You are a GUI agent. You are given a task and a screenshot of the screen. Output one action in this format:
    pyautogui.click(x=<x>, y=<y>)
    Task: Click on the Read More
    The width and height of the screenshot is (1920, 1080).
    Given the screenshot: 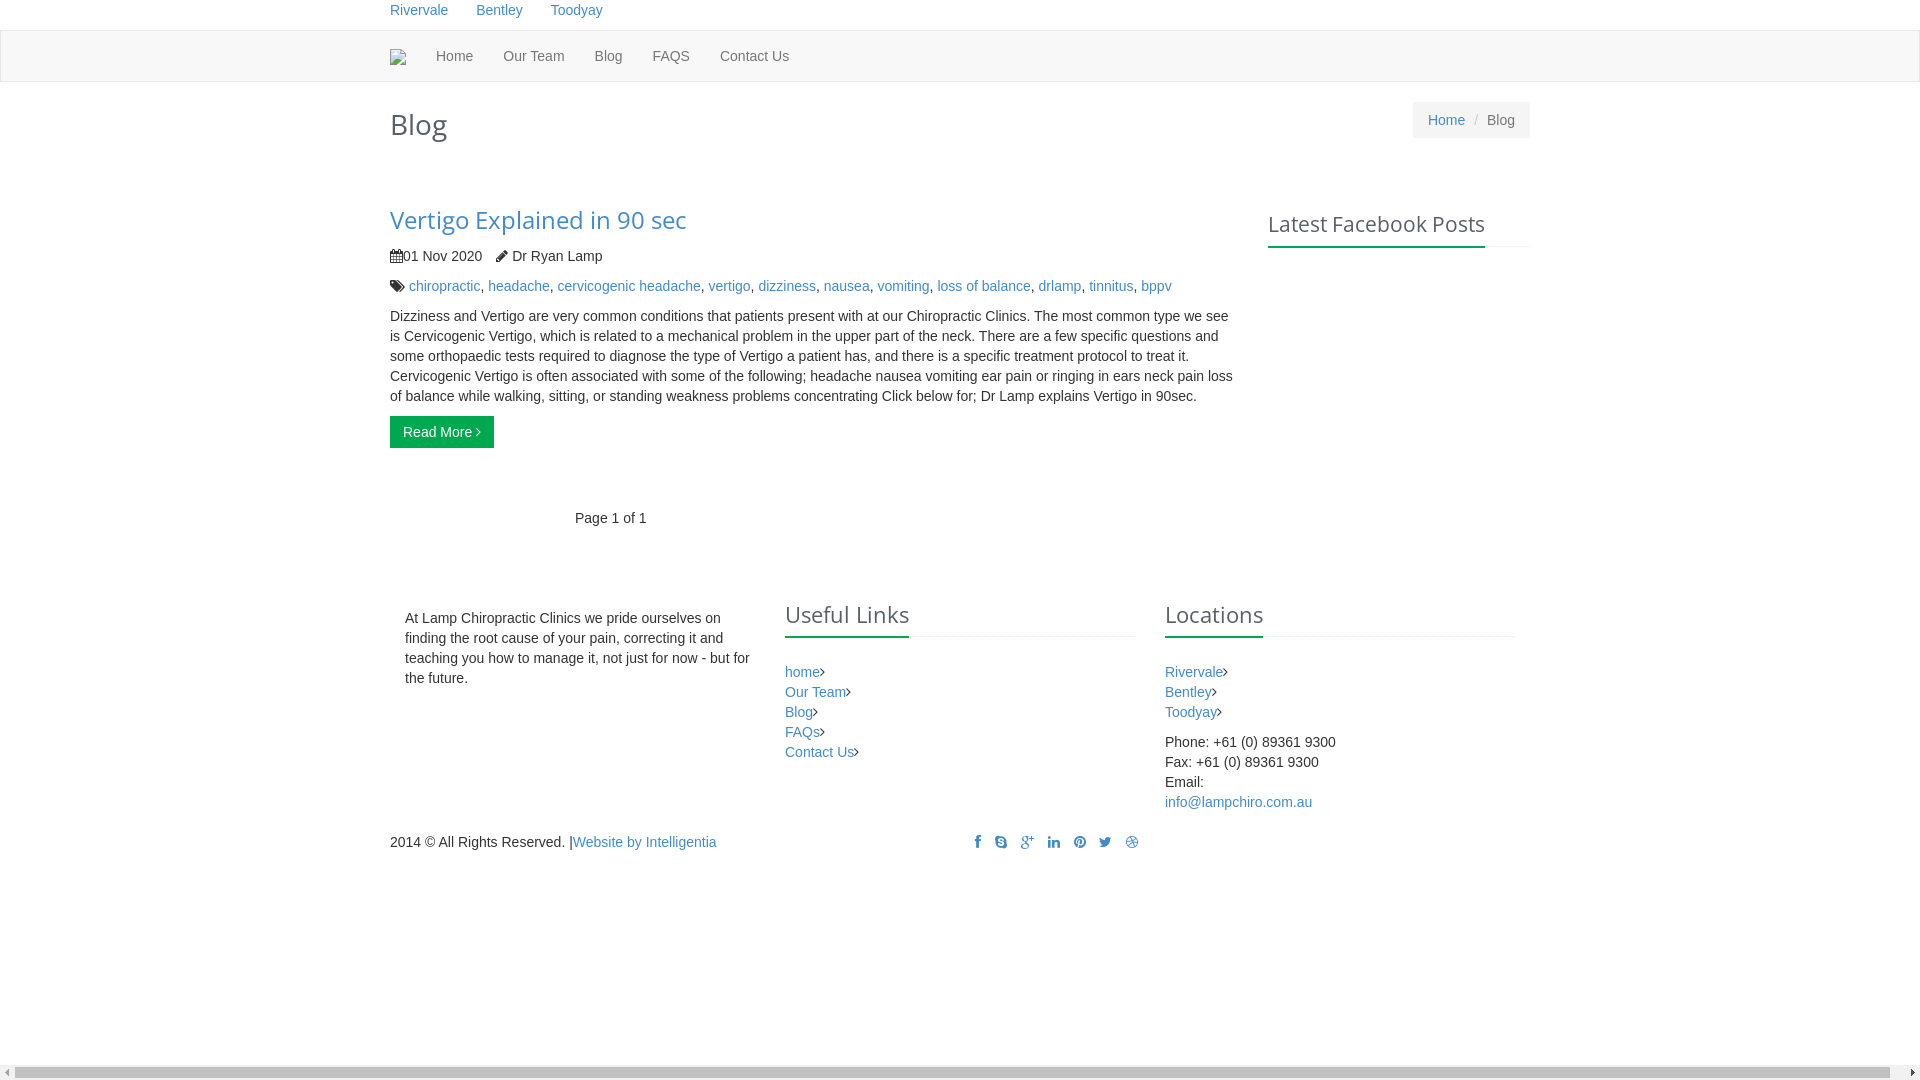 What is the action you would take?
    pyautogui.click(x=442, y=432)
    